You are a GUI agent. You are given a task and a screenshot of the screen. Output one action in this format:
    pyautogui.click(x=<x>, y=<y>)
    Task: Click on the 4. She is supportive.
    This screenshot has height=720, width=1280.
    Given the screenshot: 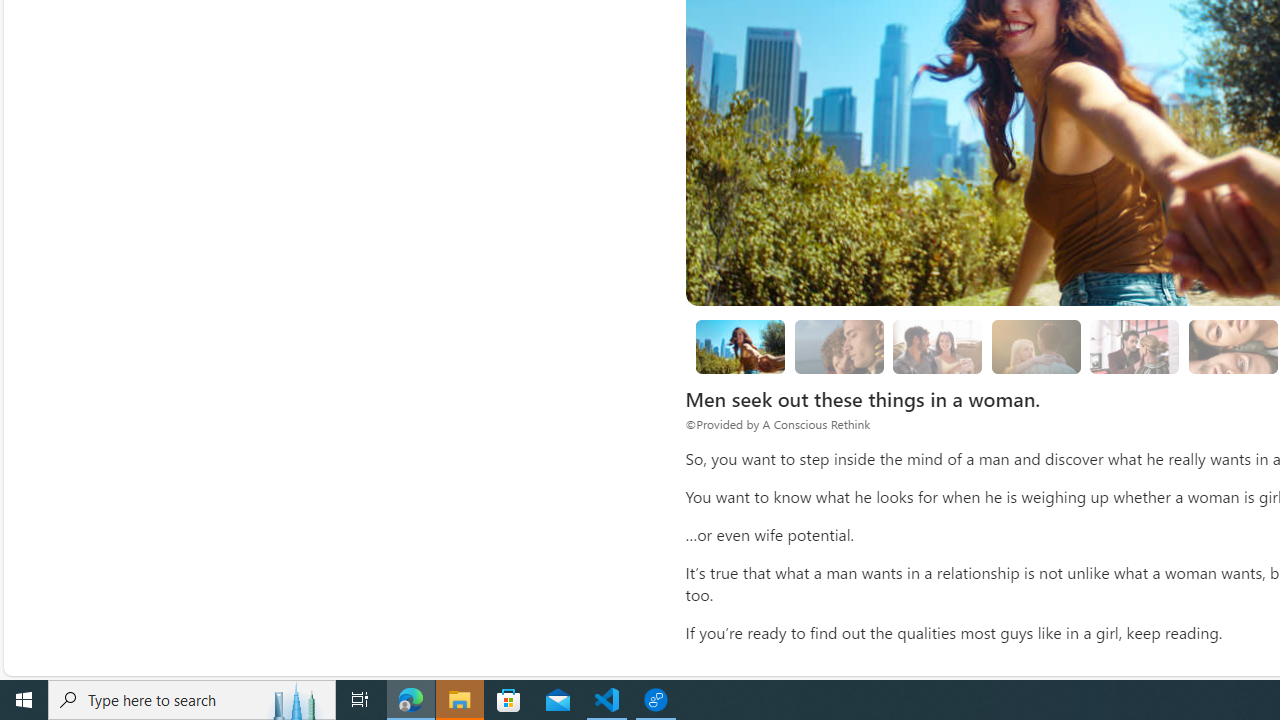 What is the action you would take?
    pyautogui.click(x=1134, y=346)
    